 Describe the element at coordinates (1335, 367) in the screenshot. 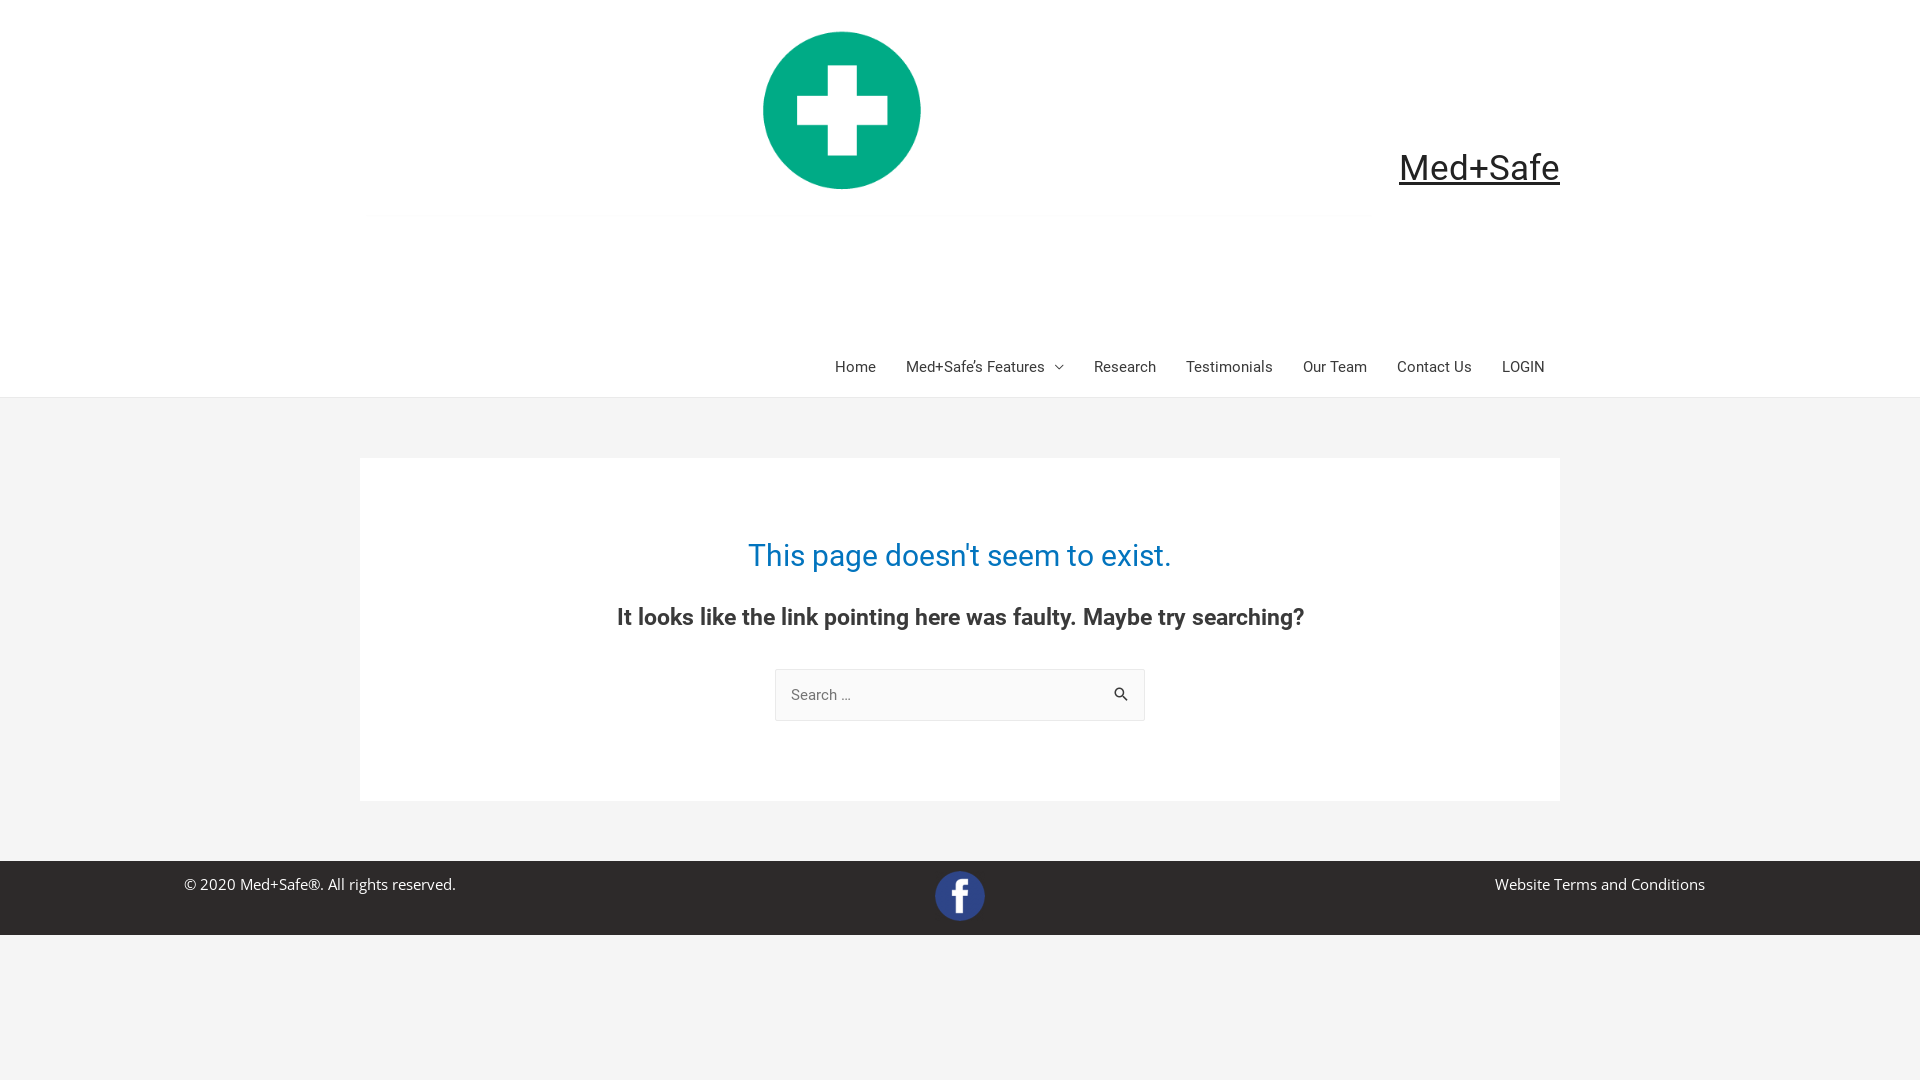

I see `Our Team` at that location.